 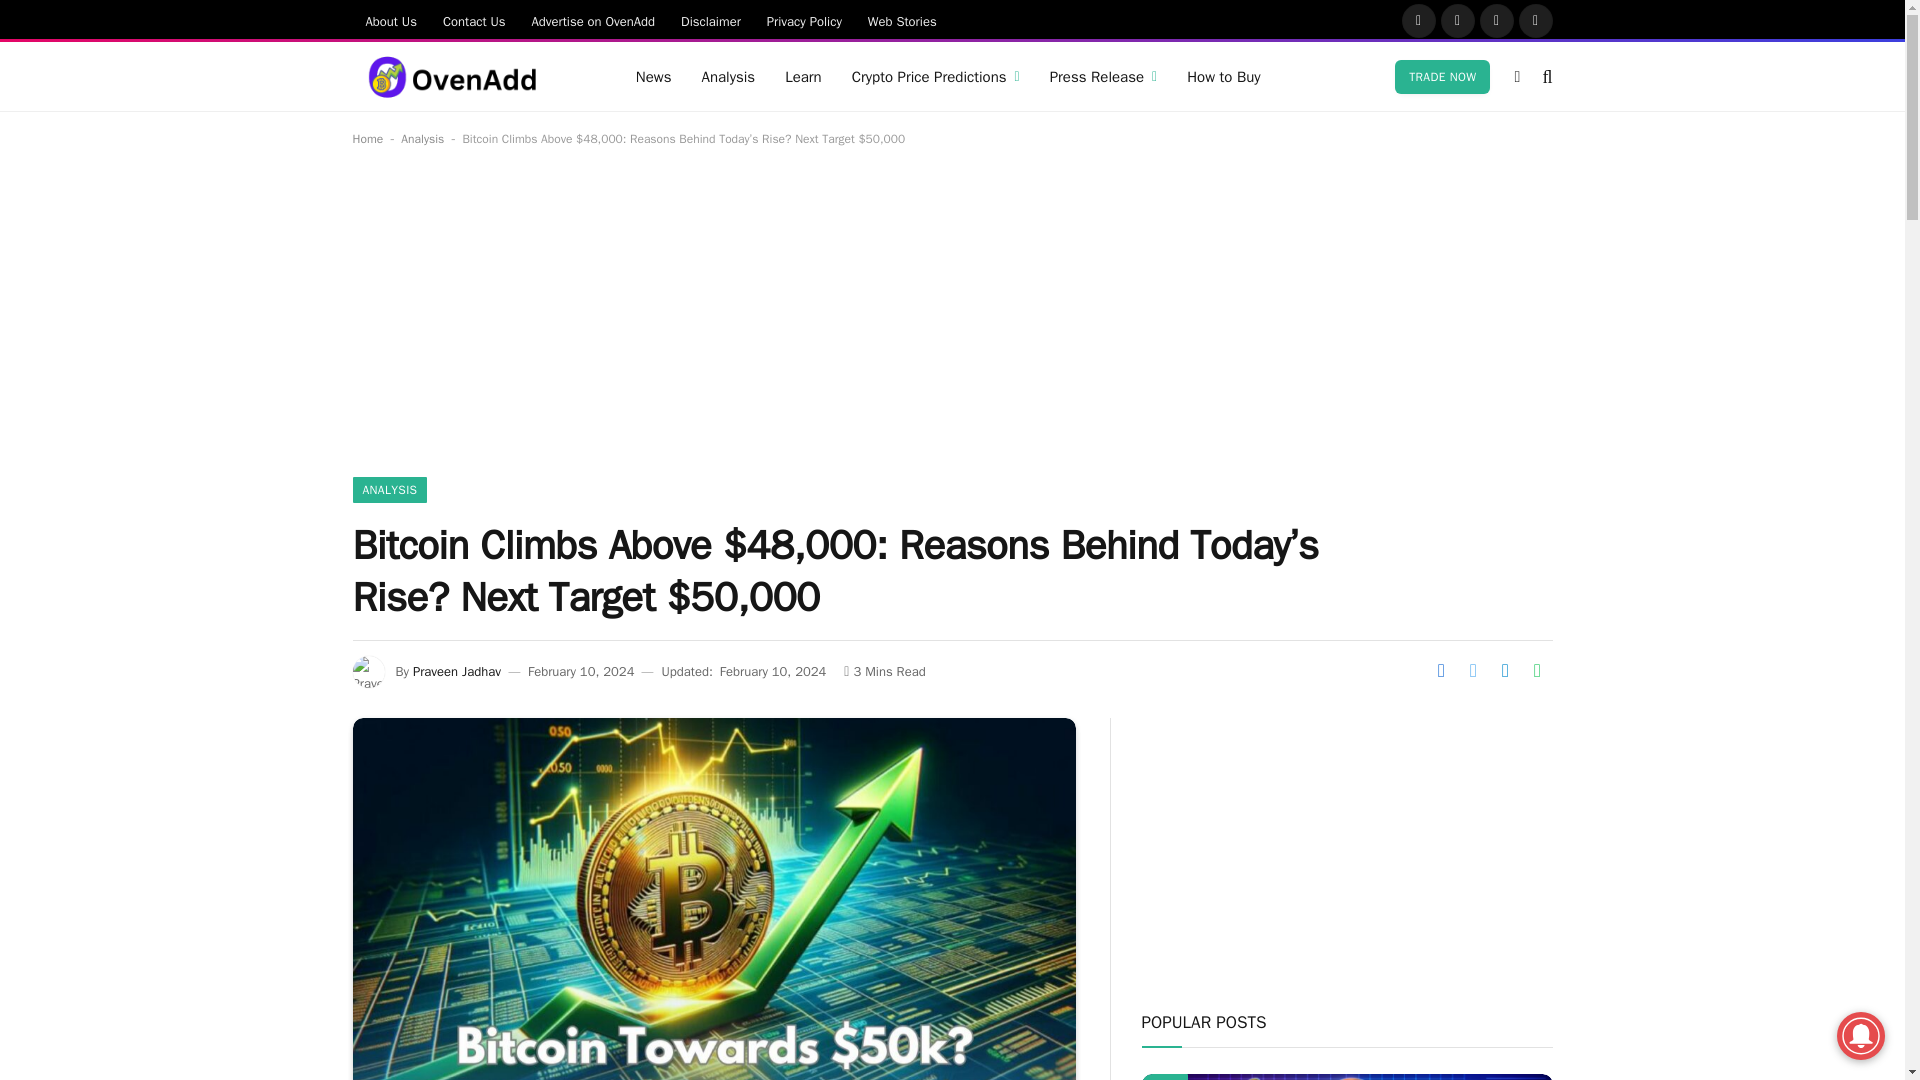 What do you see at coordinates (474, 20) in the screenshot?
I see `Contact Us` at bounding box center [474, 20].